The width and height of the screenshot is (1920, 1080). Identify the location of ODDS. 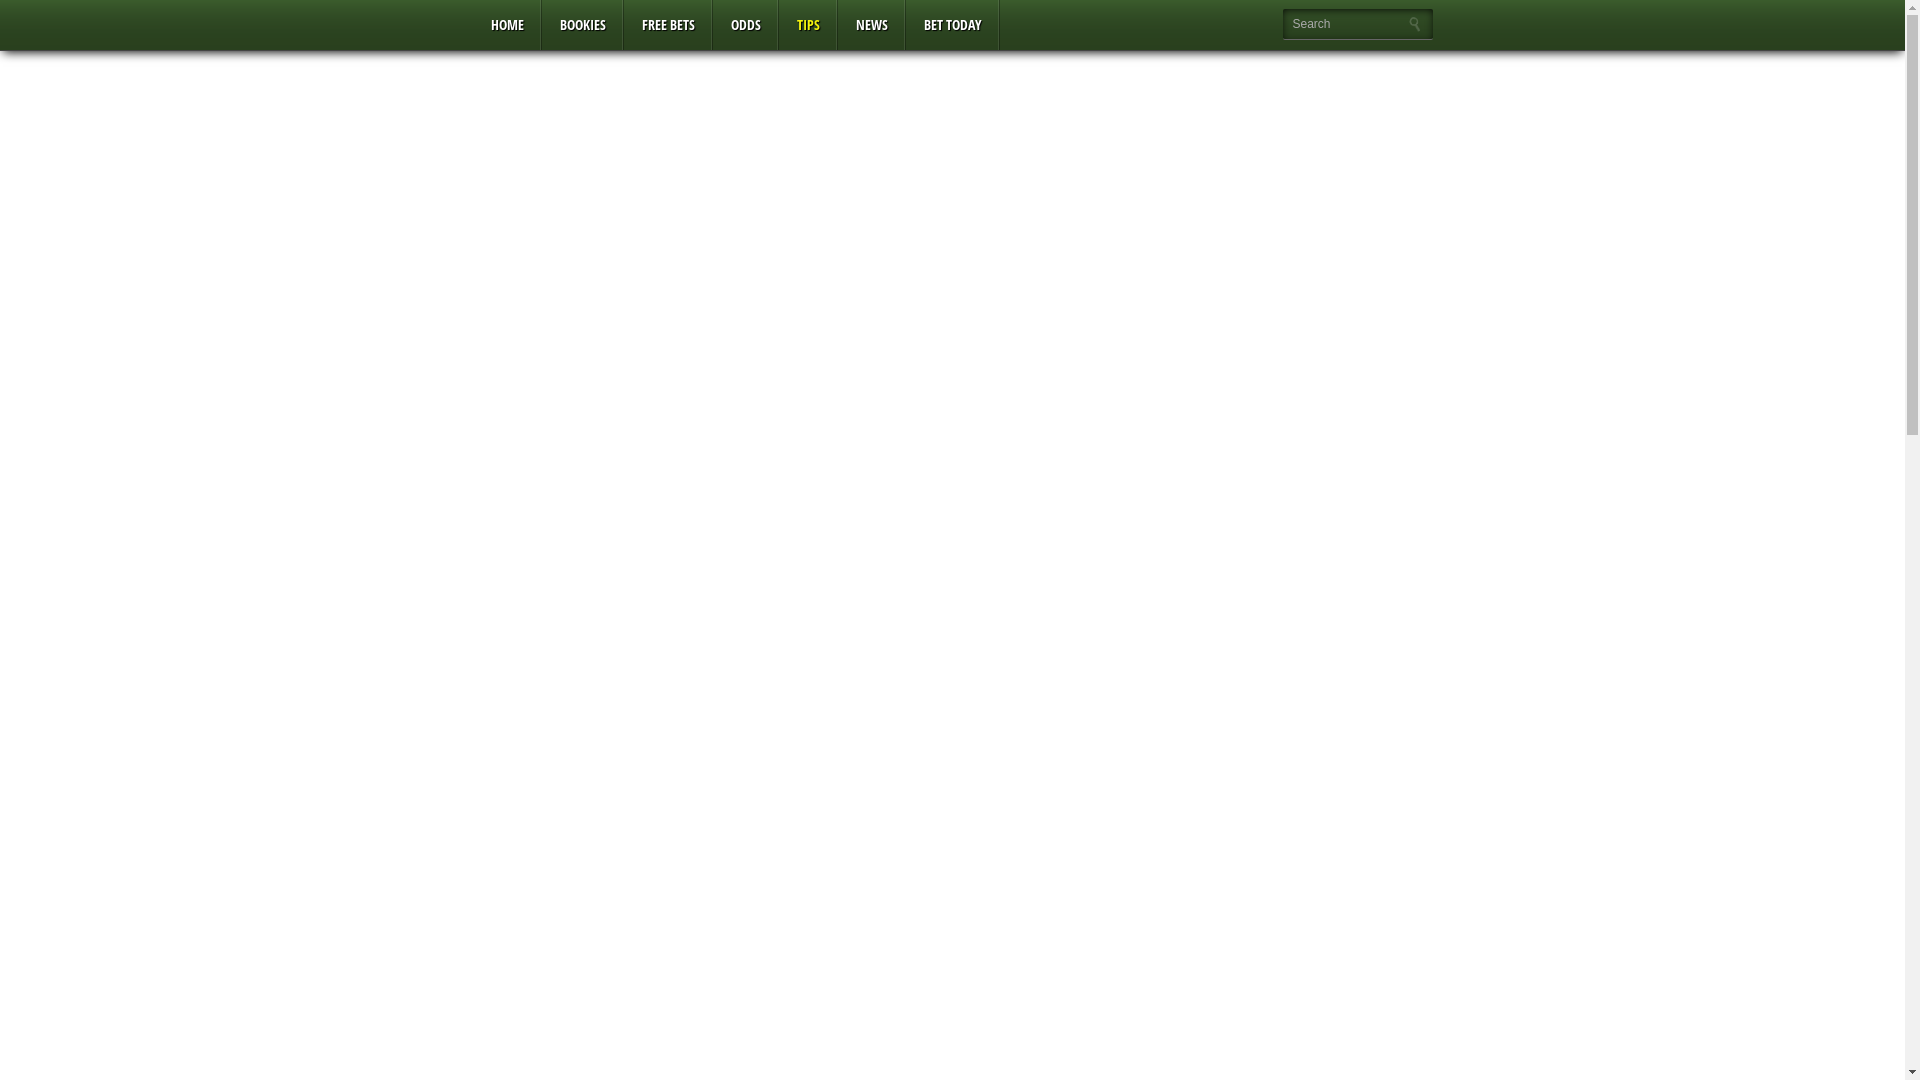
(745, 25).